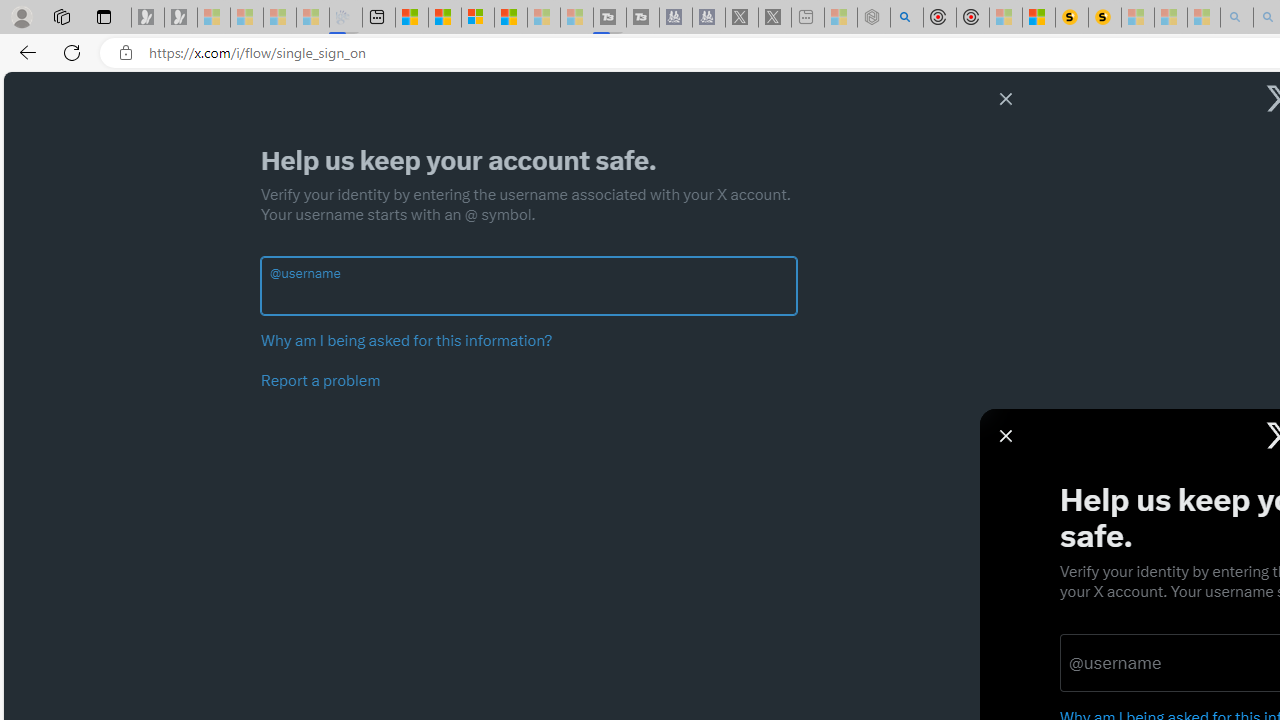 The width and height of the screenshot is (1280, 720). Describe the element at coordinates (544, 18) in the screenshot. I see `Microsoft Start - Sleeping` at that location.